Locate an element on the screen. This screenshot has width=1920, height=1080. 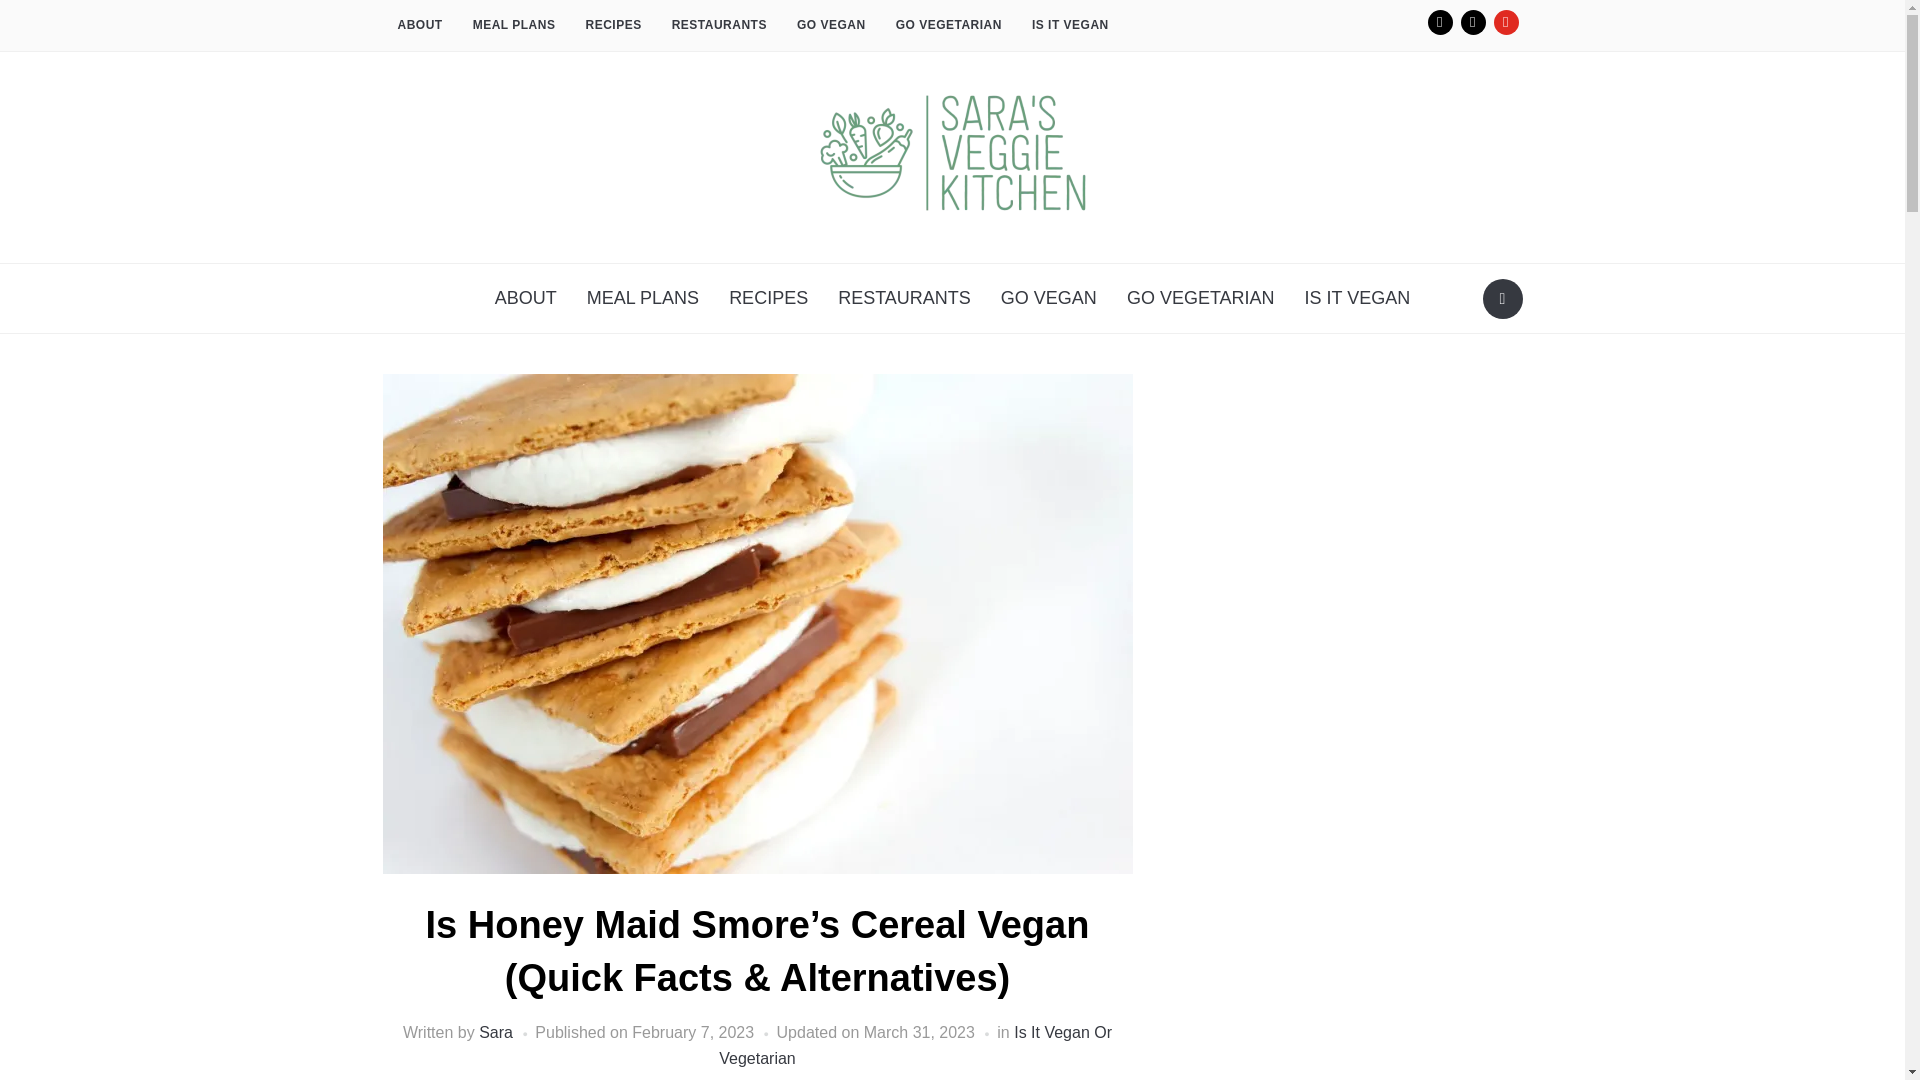
Default Label is located at coordinates (1472, 22).